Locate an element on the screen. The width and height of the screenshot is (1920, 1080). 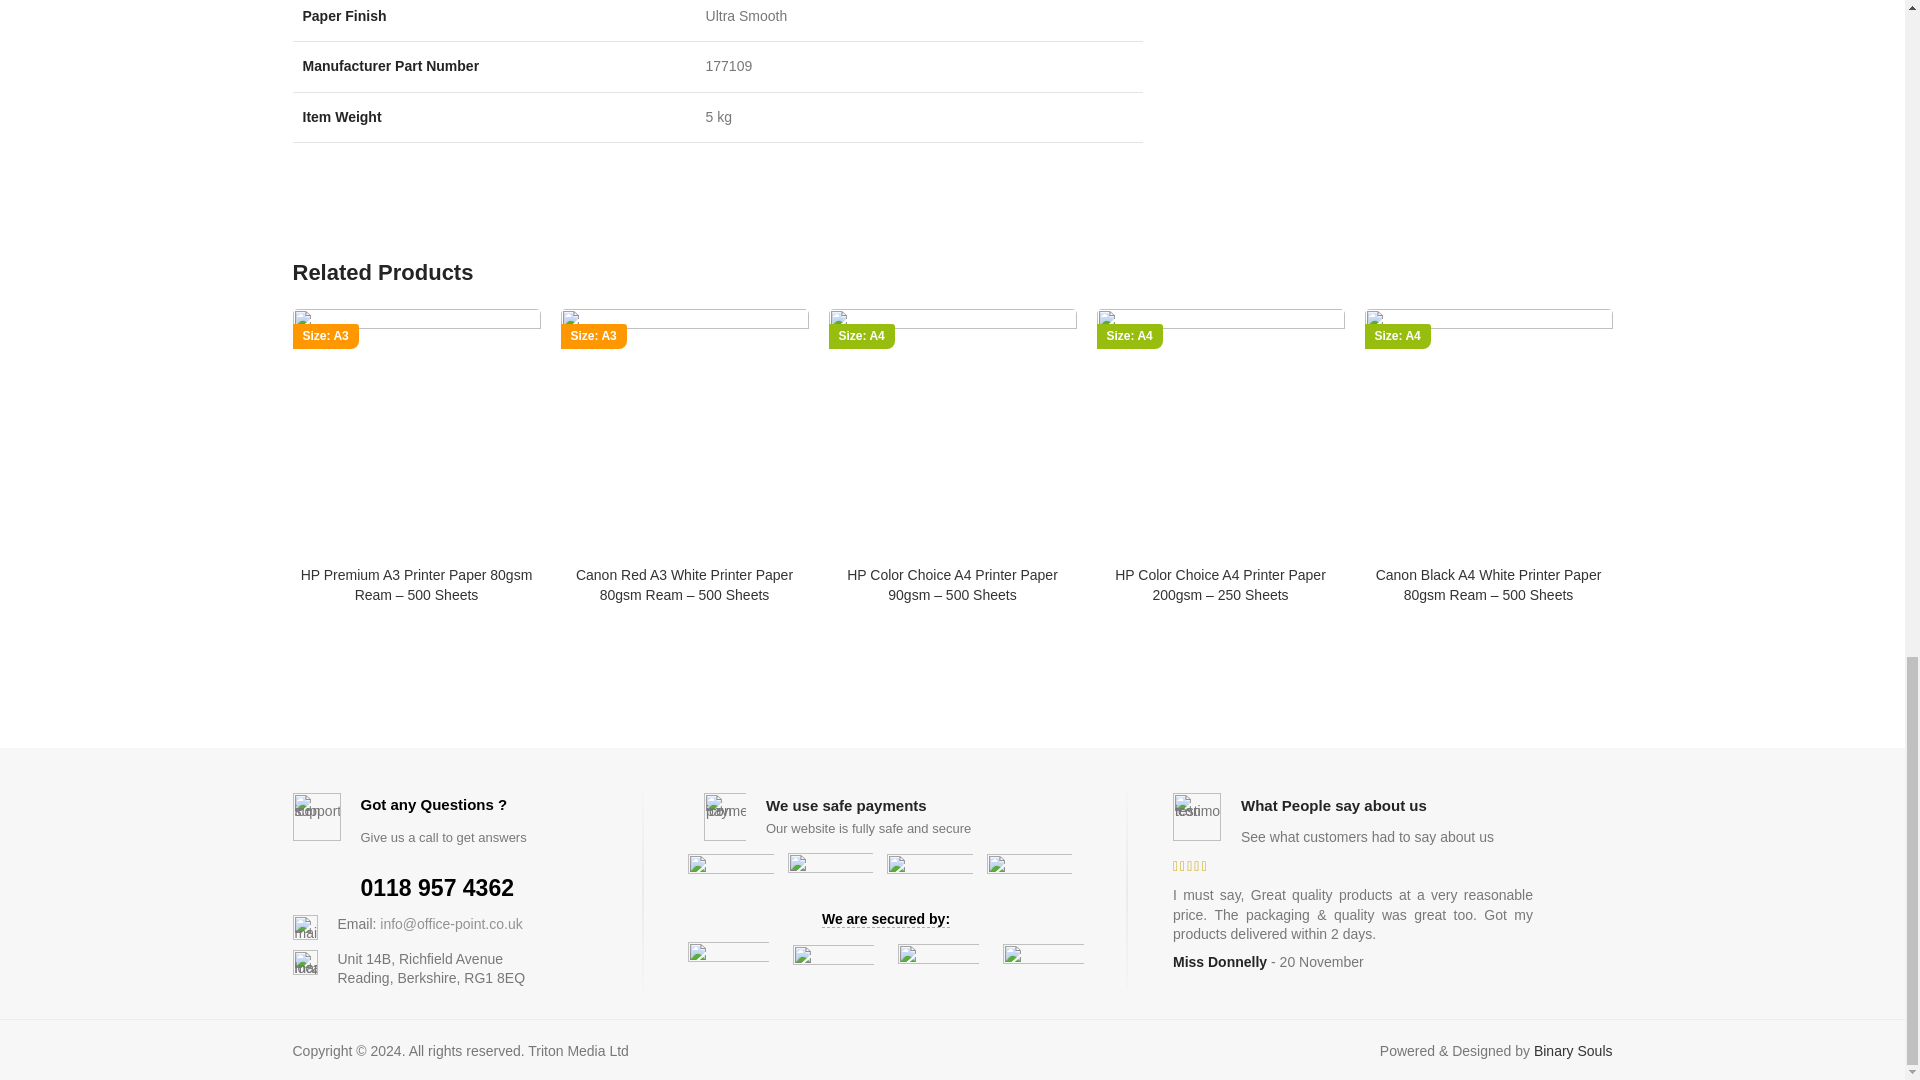
payment-icon is located at coordinates (728, 816).